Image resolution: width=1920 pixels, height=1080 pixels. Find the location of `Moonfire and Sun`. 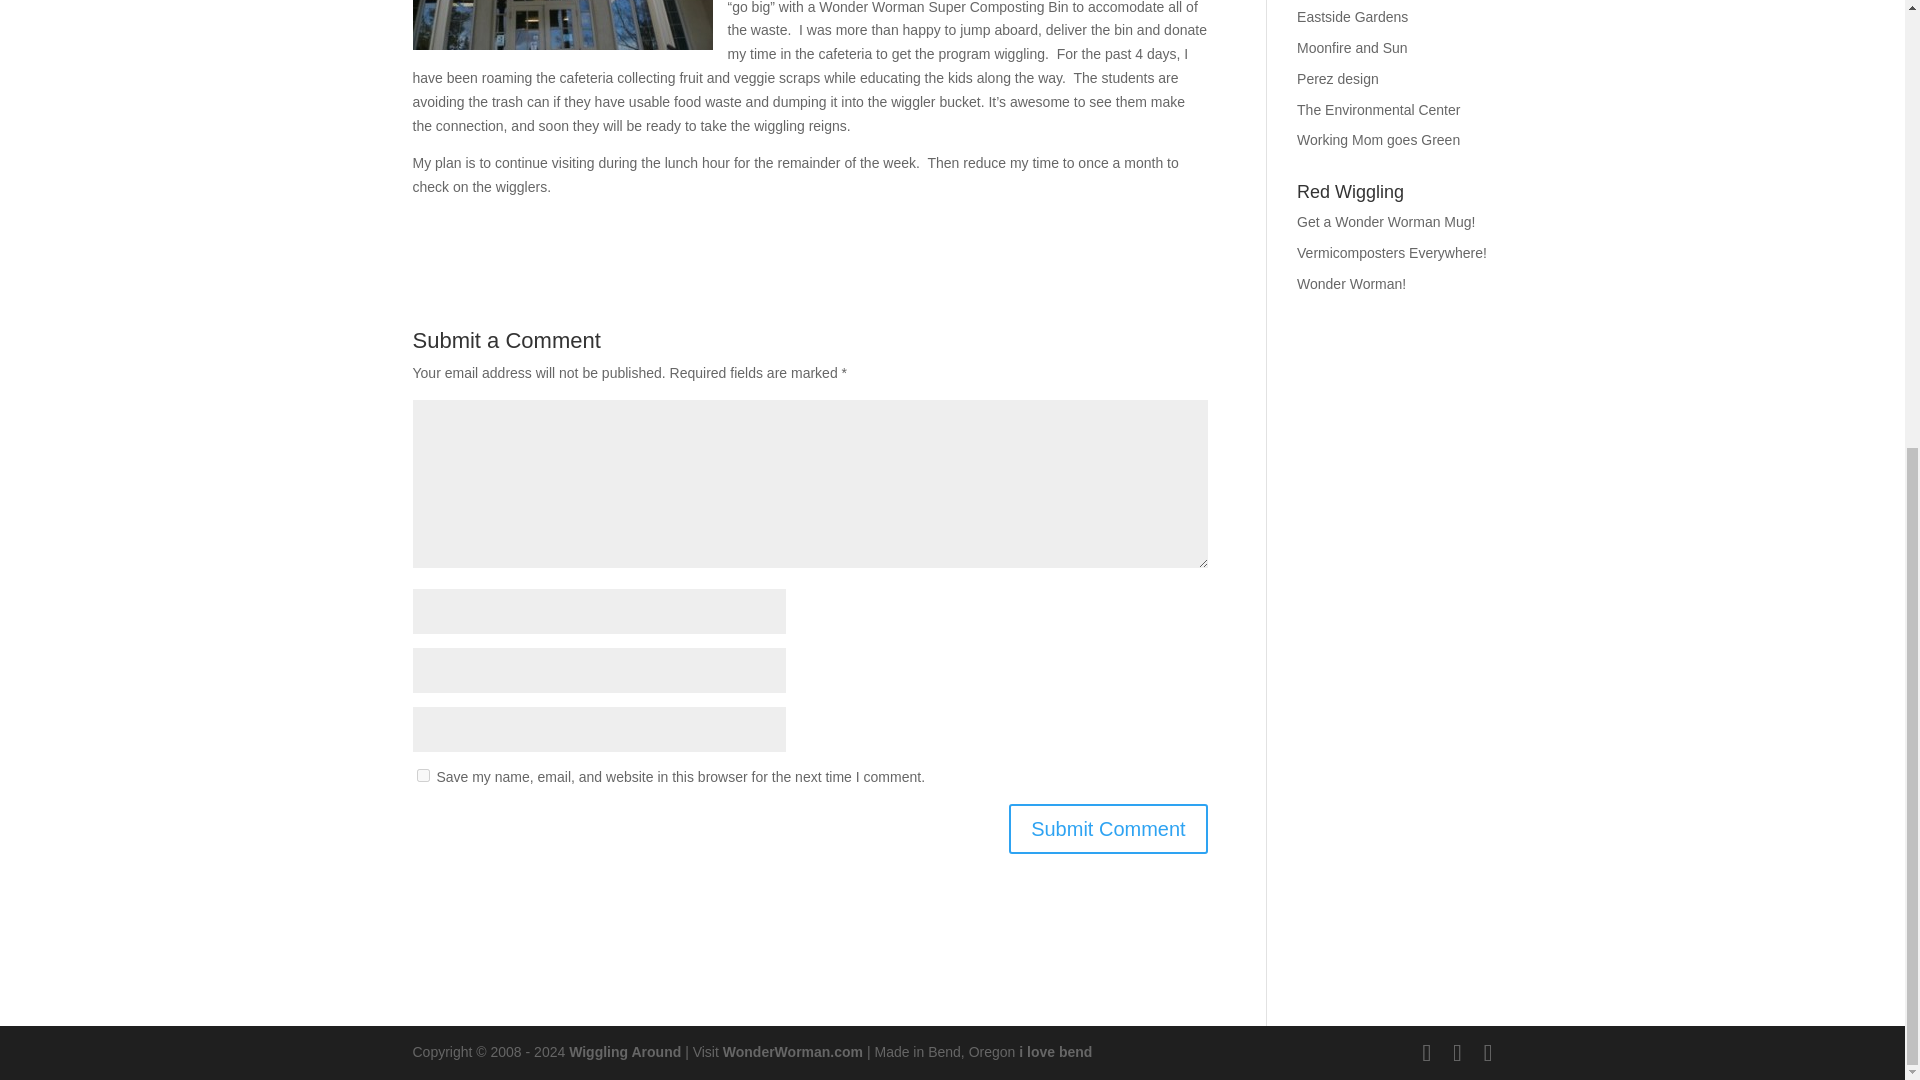

Moonfire and Sun is located at coordinates (1352, 48).